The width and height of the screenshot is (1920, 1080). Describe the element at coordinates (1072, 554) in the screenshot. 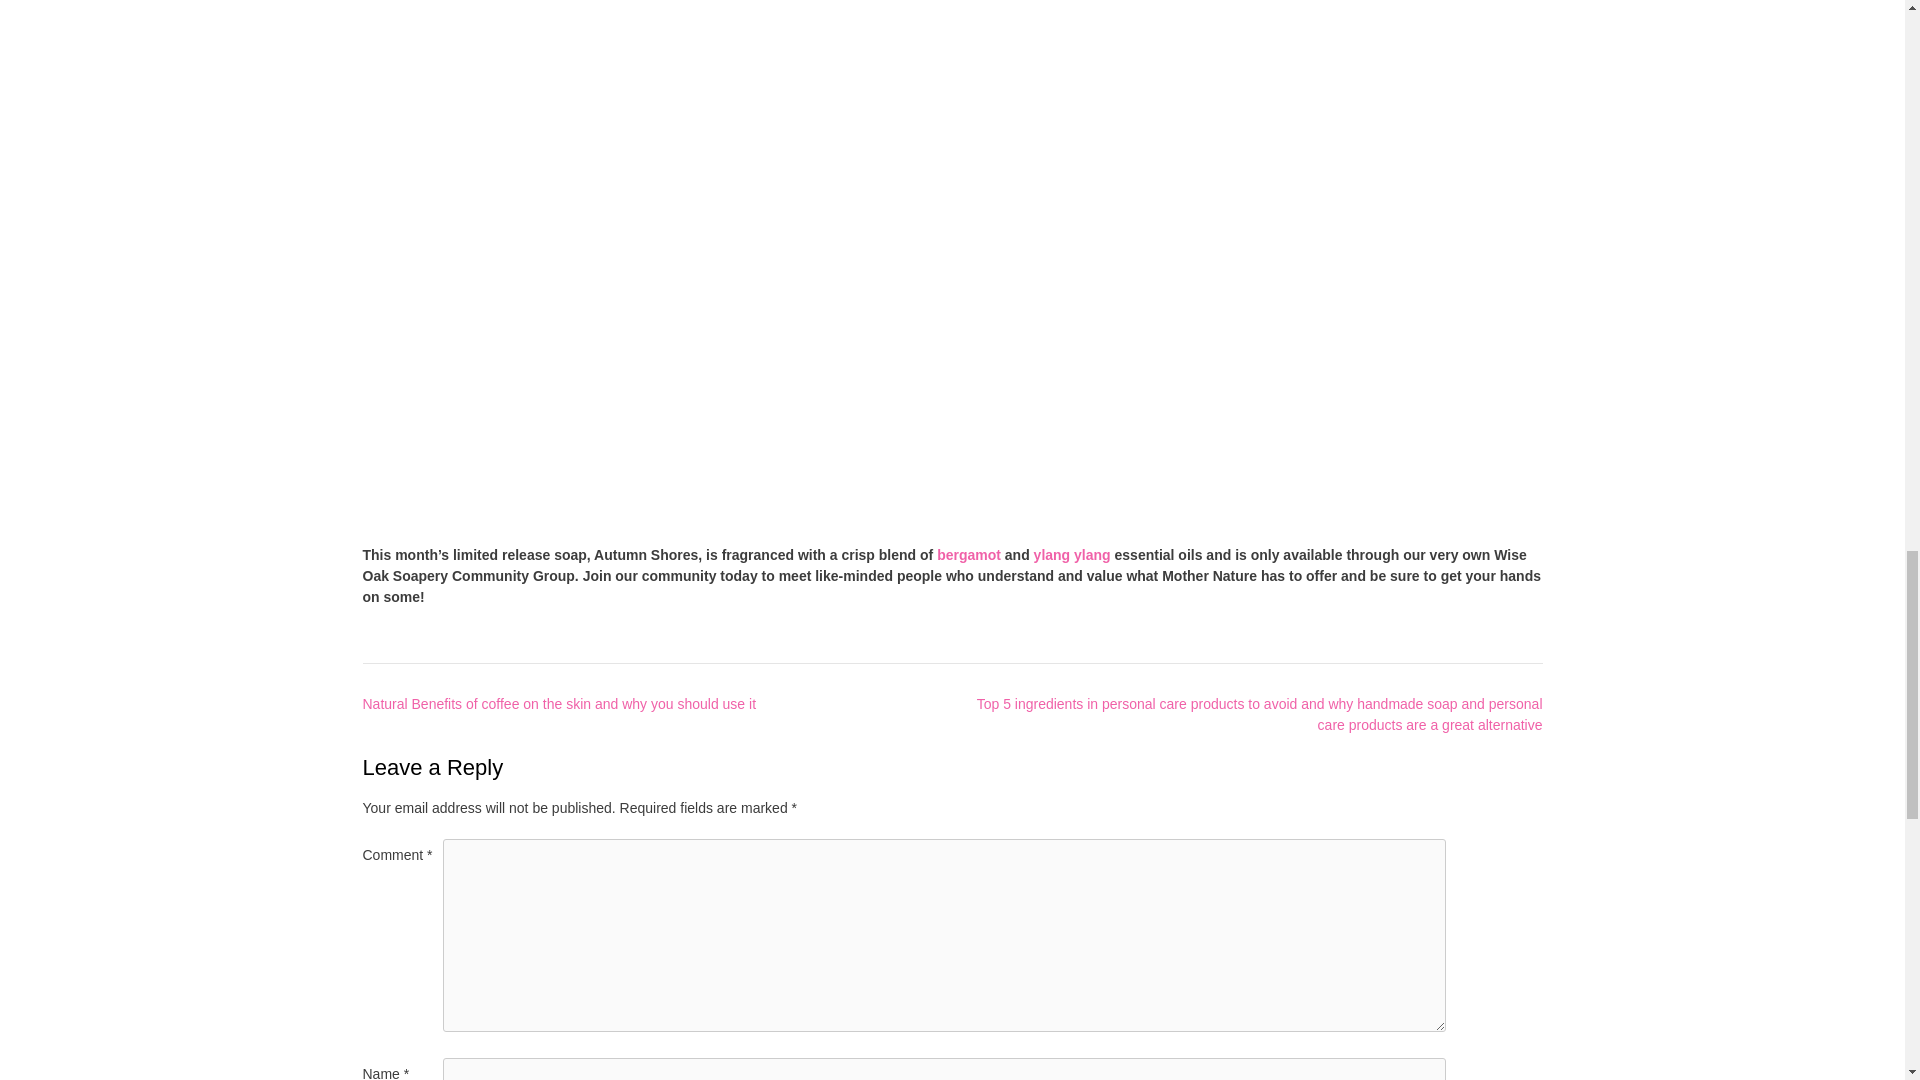

I see `ylang ylang` at that location.